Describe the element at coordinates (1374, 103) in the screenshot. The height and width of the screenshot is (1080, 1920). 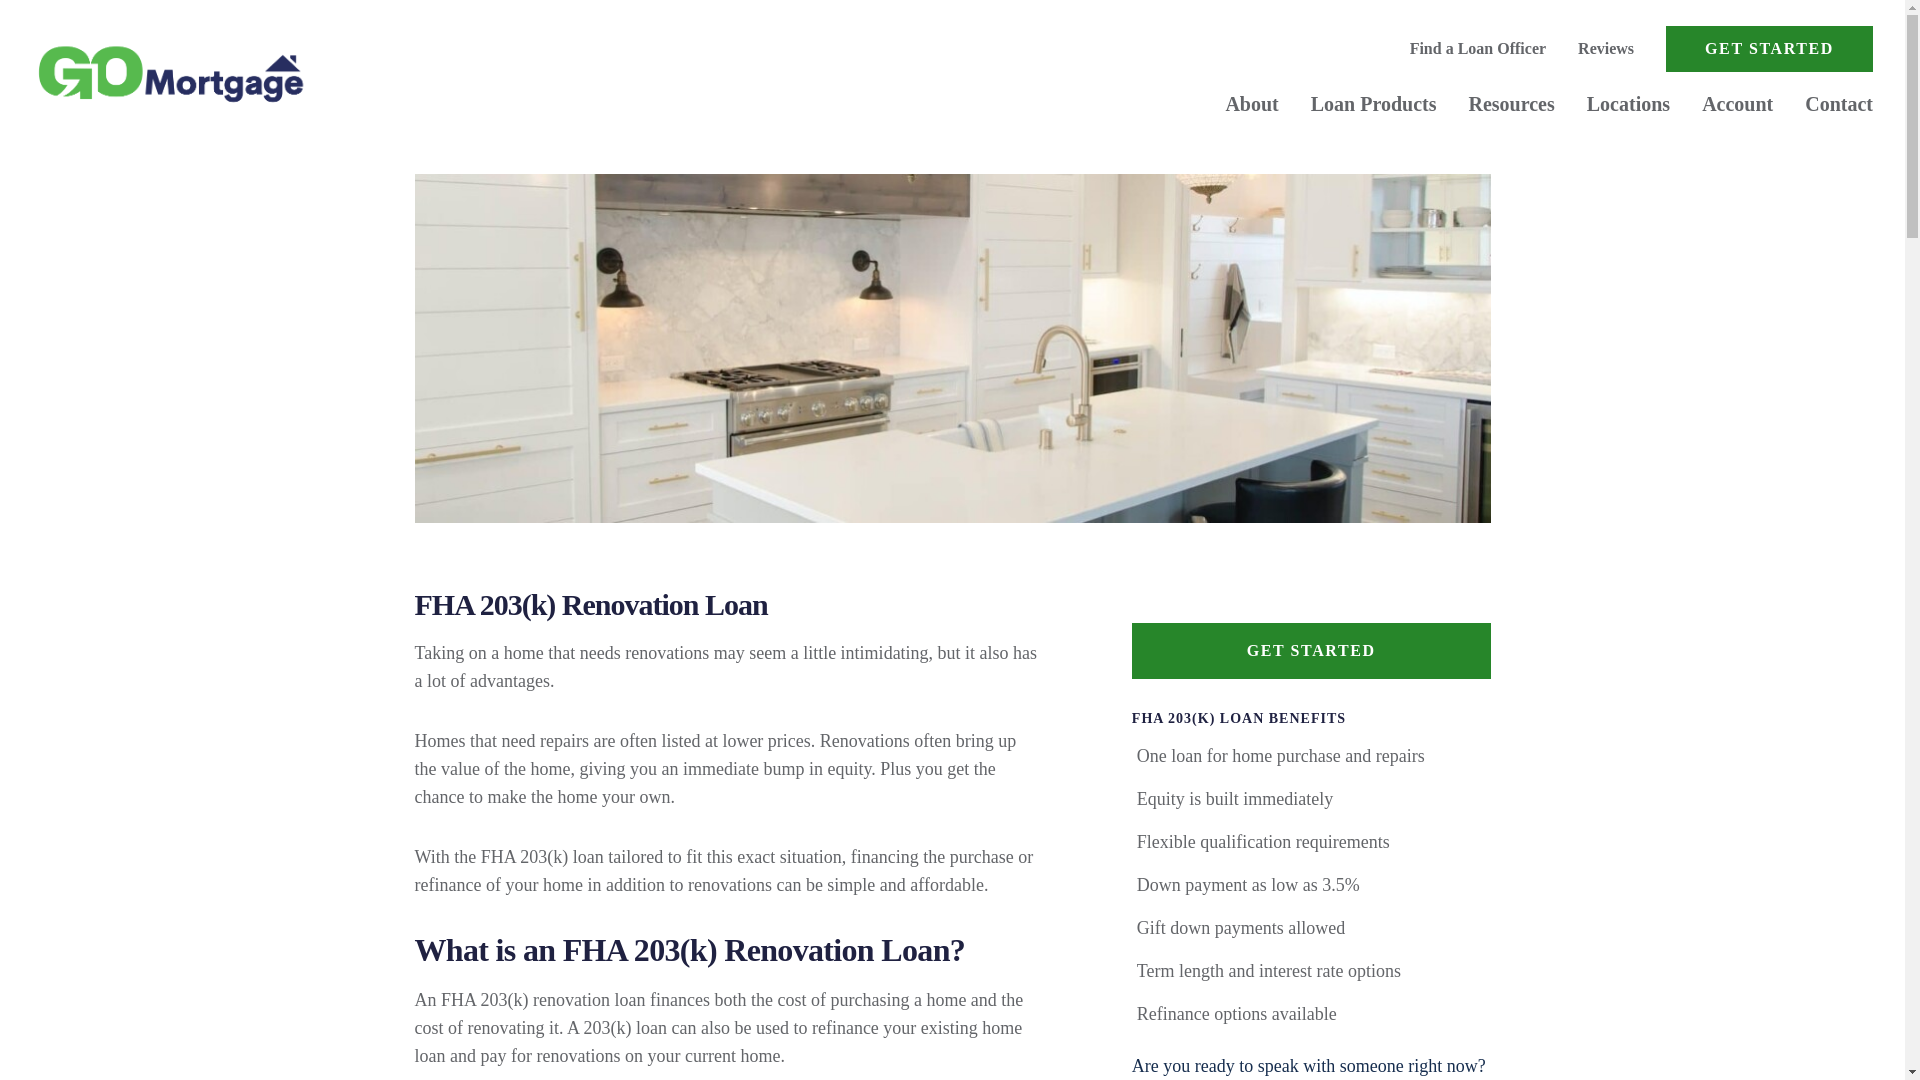
I see `Loan Products` at that location.